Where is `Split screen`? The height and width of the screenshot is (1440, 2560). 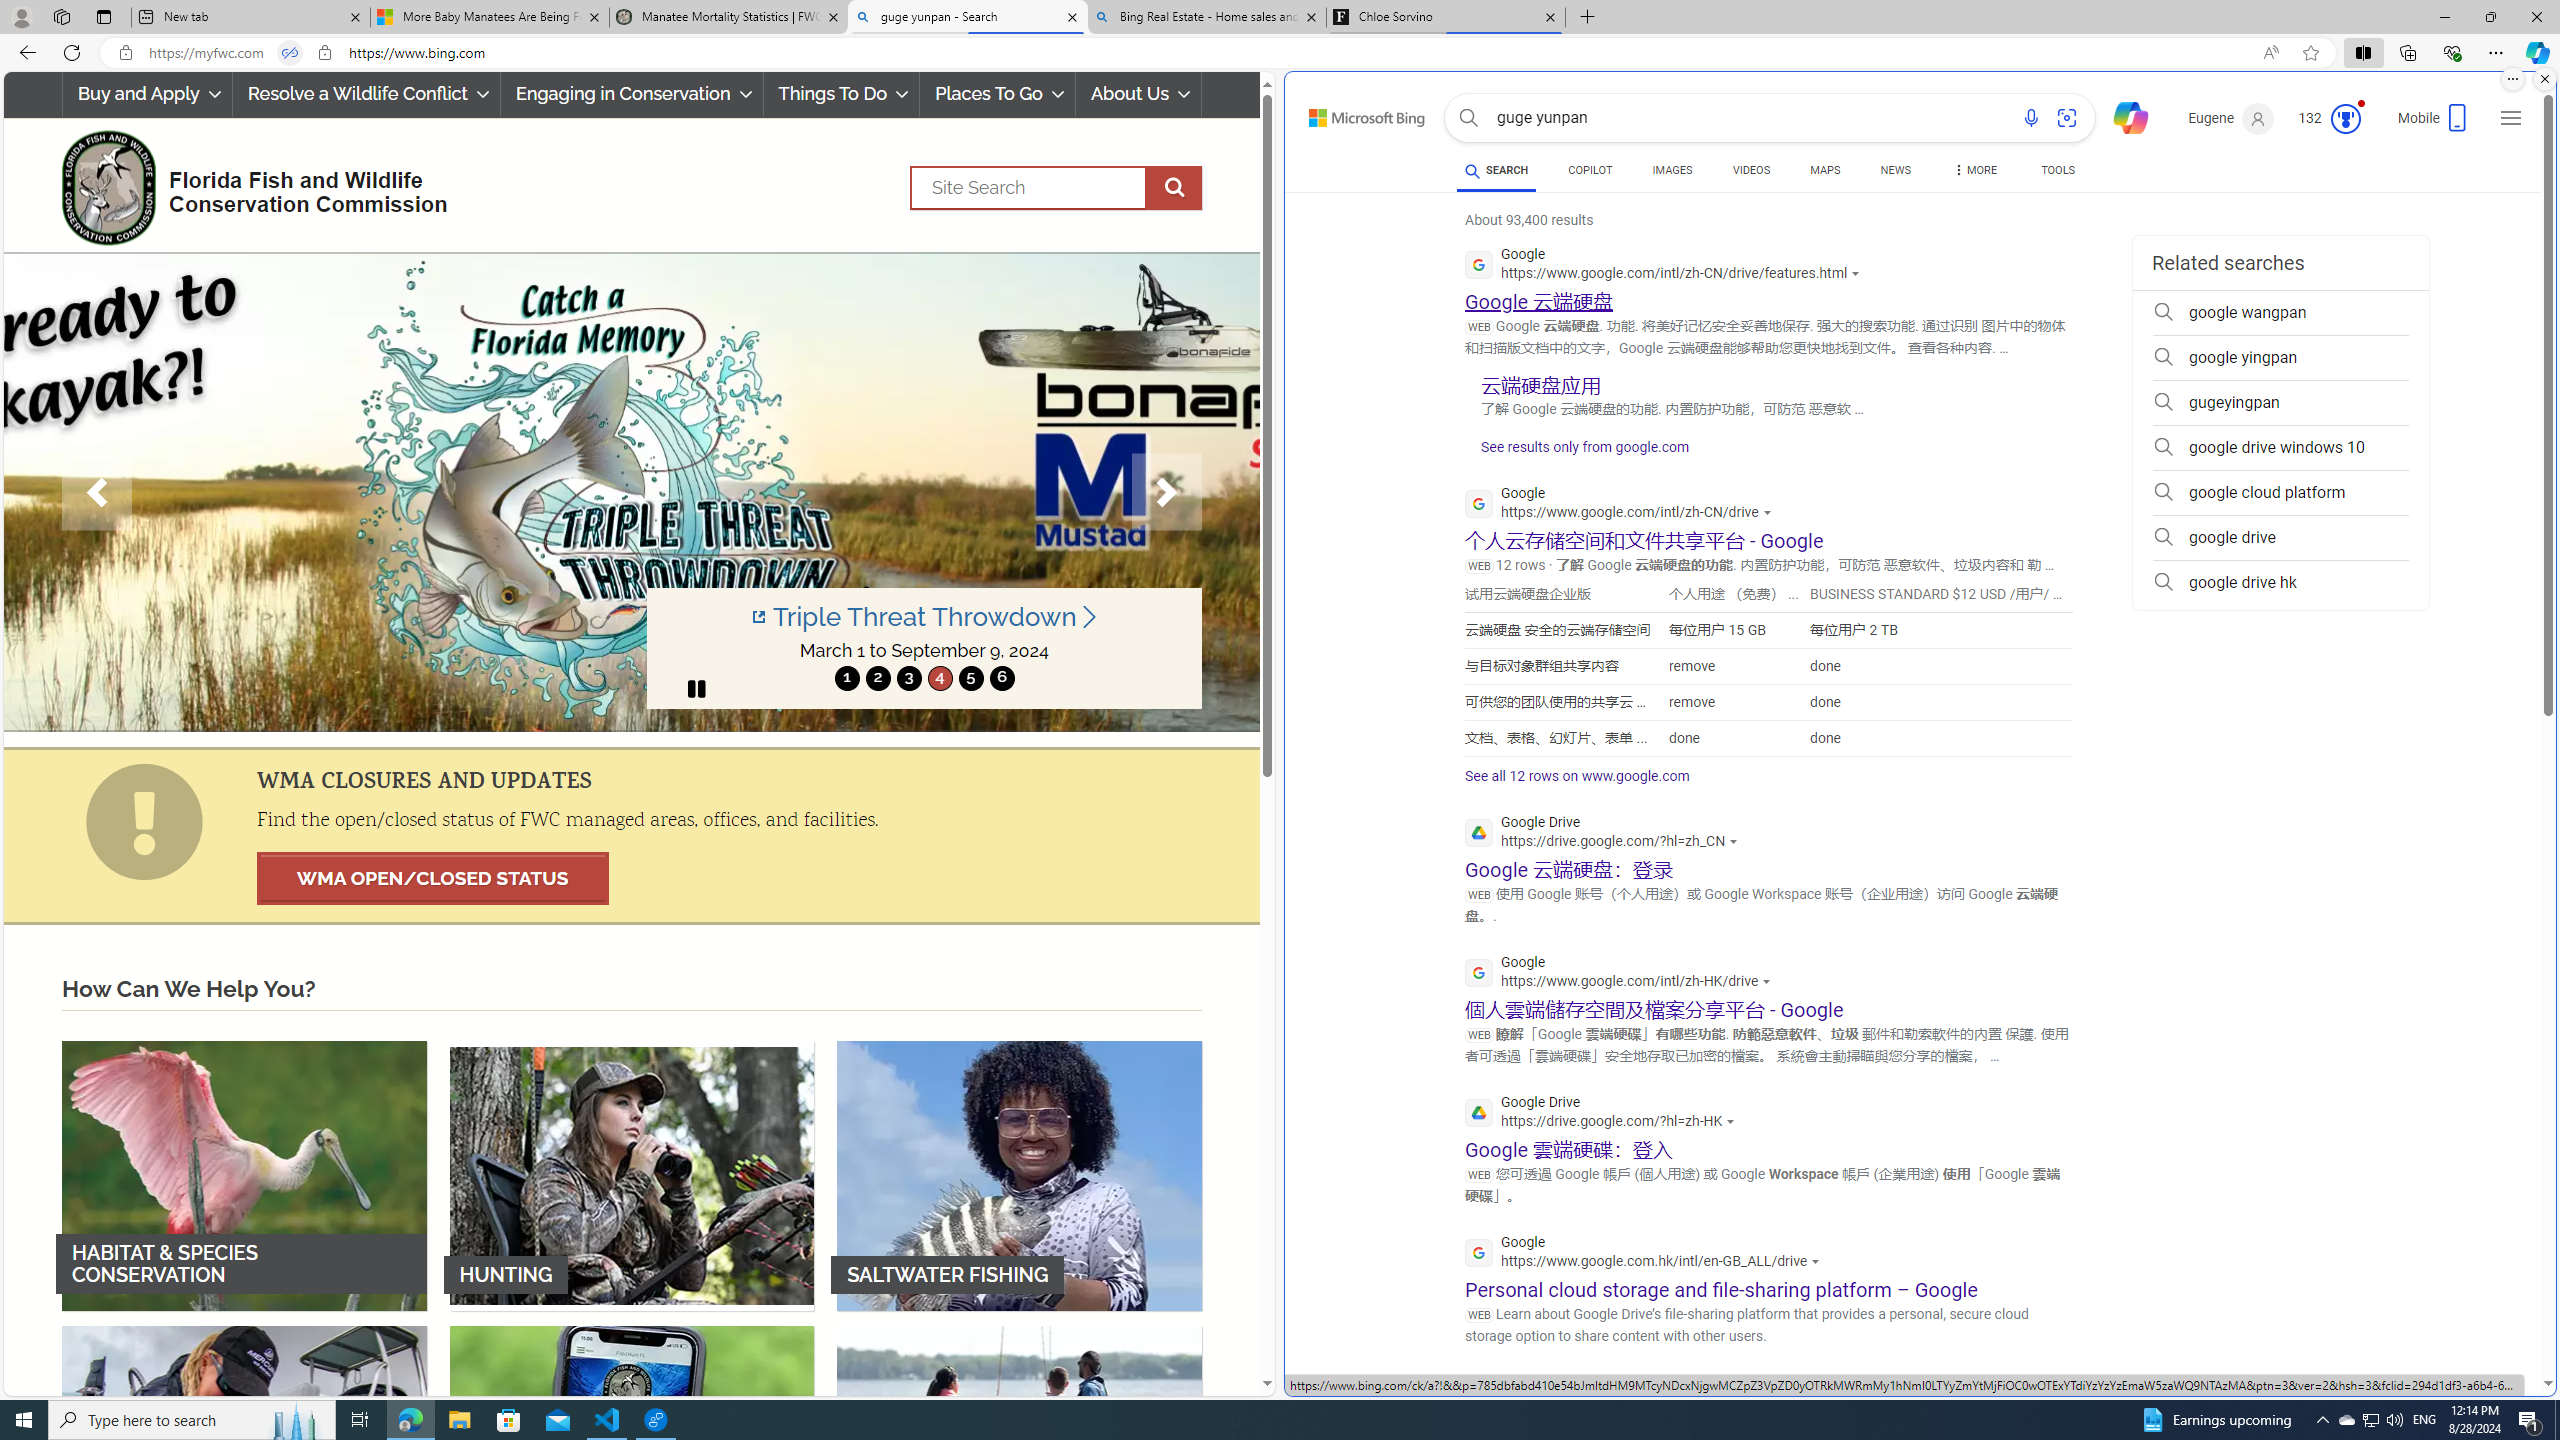 Split screen is located at coordinates (2364, 52).